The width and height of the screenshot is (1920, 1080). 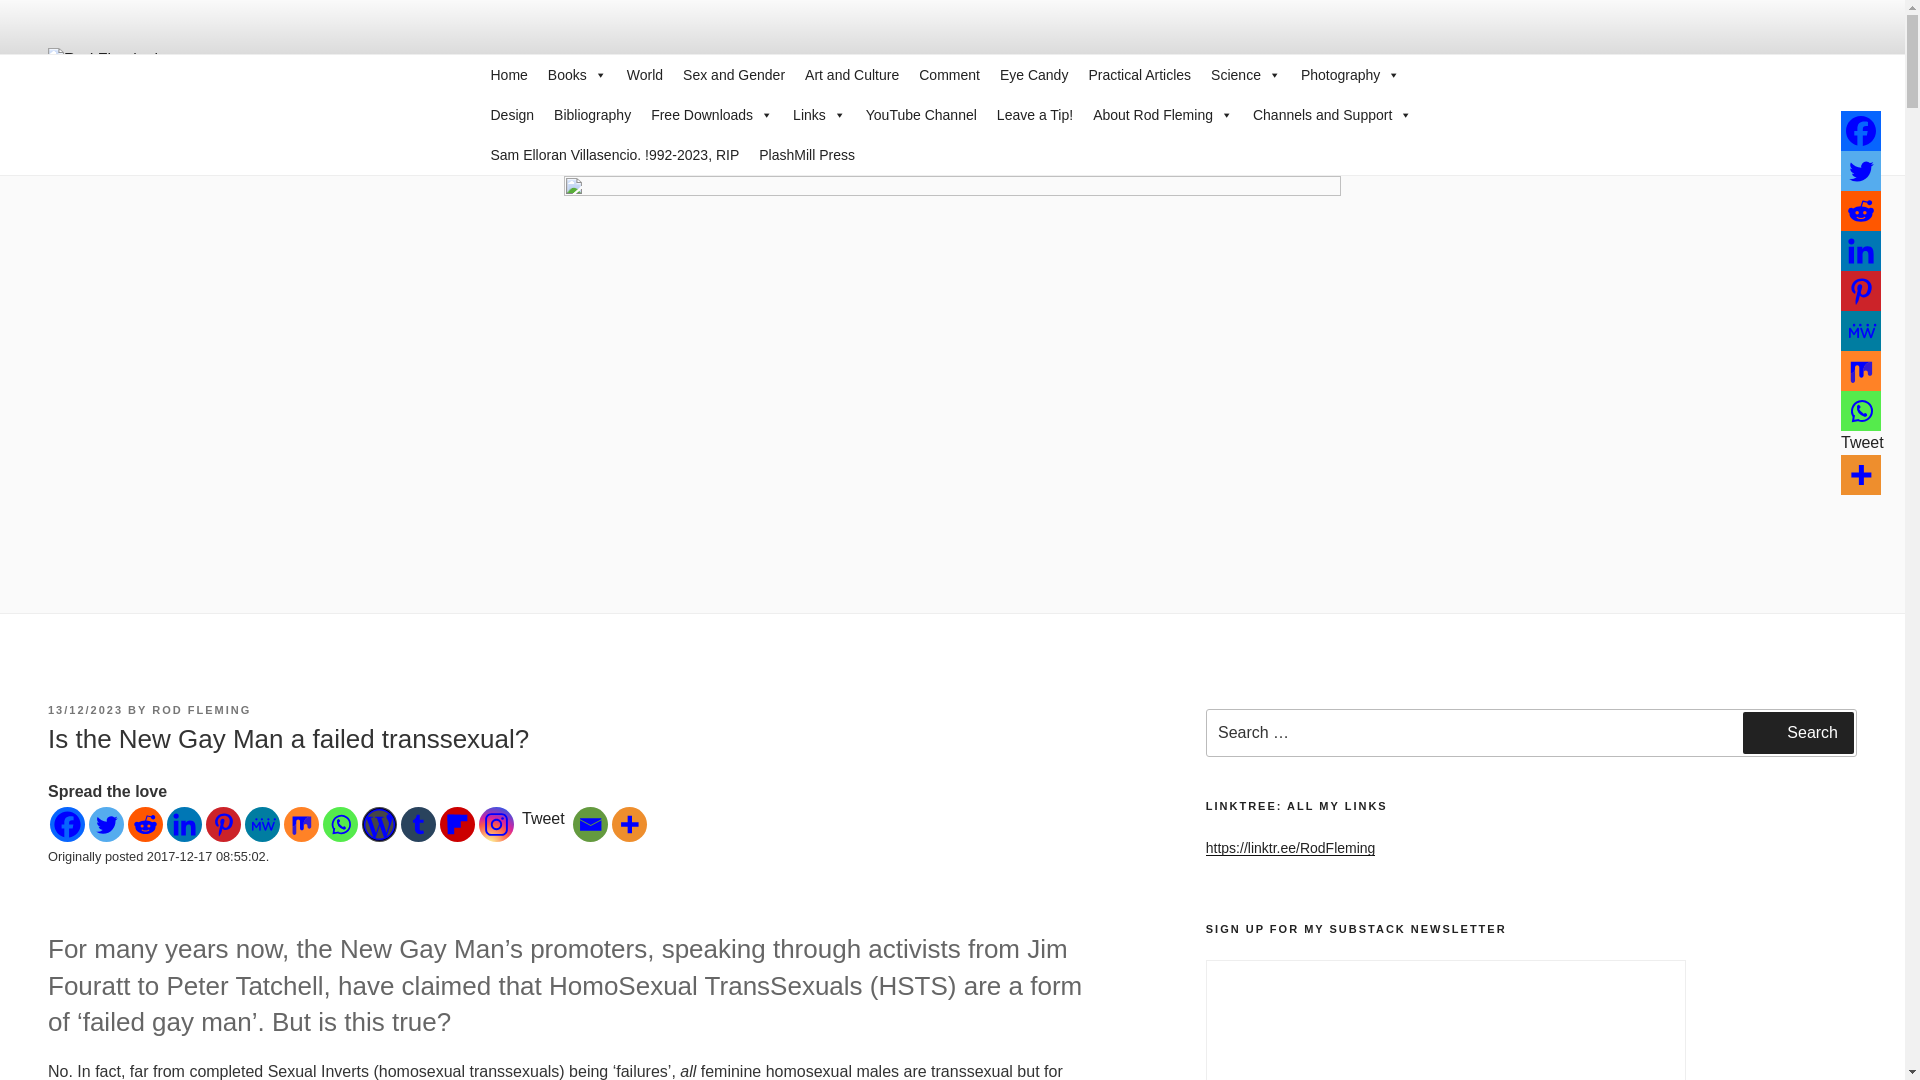 What do you see at coordinates (340, 824) in the screenshot?
I see `Whatsapp` at bounding box center [340, 824].